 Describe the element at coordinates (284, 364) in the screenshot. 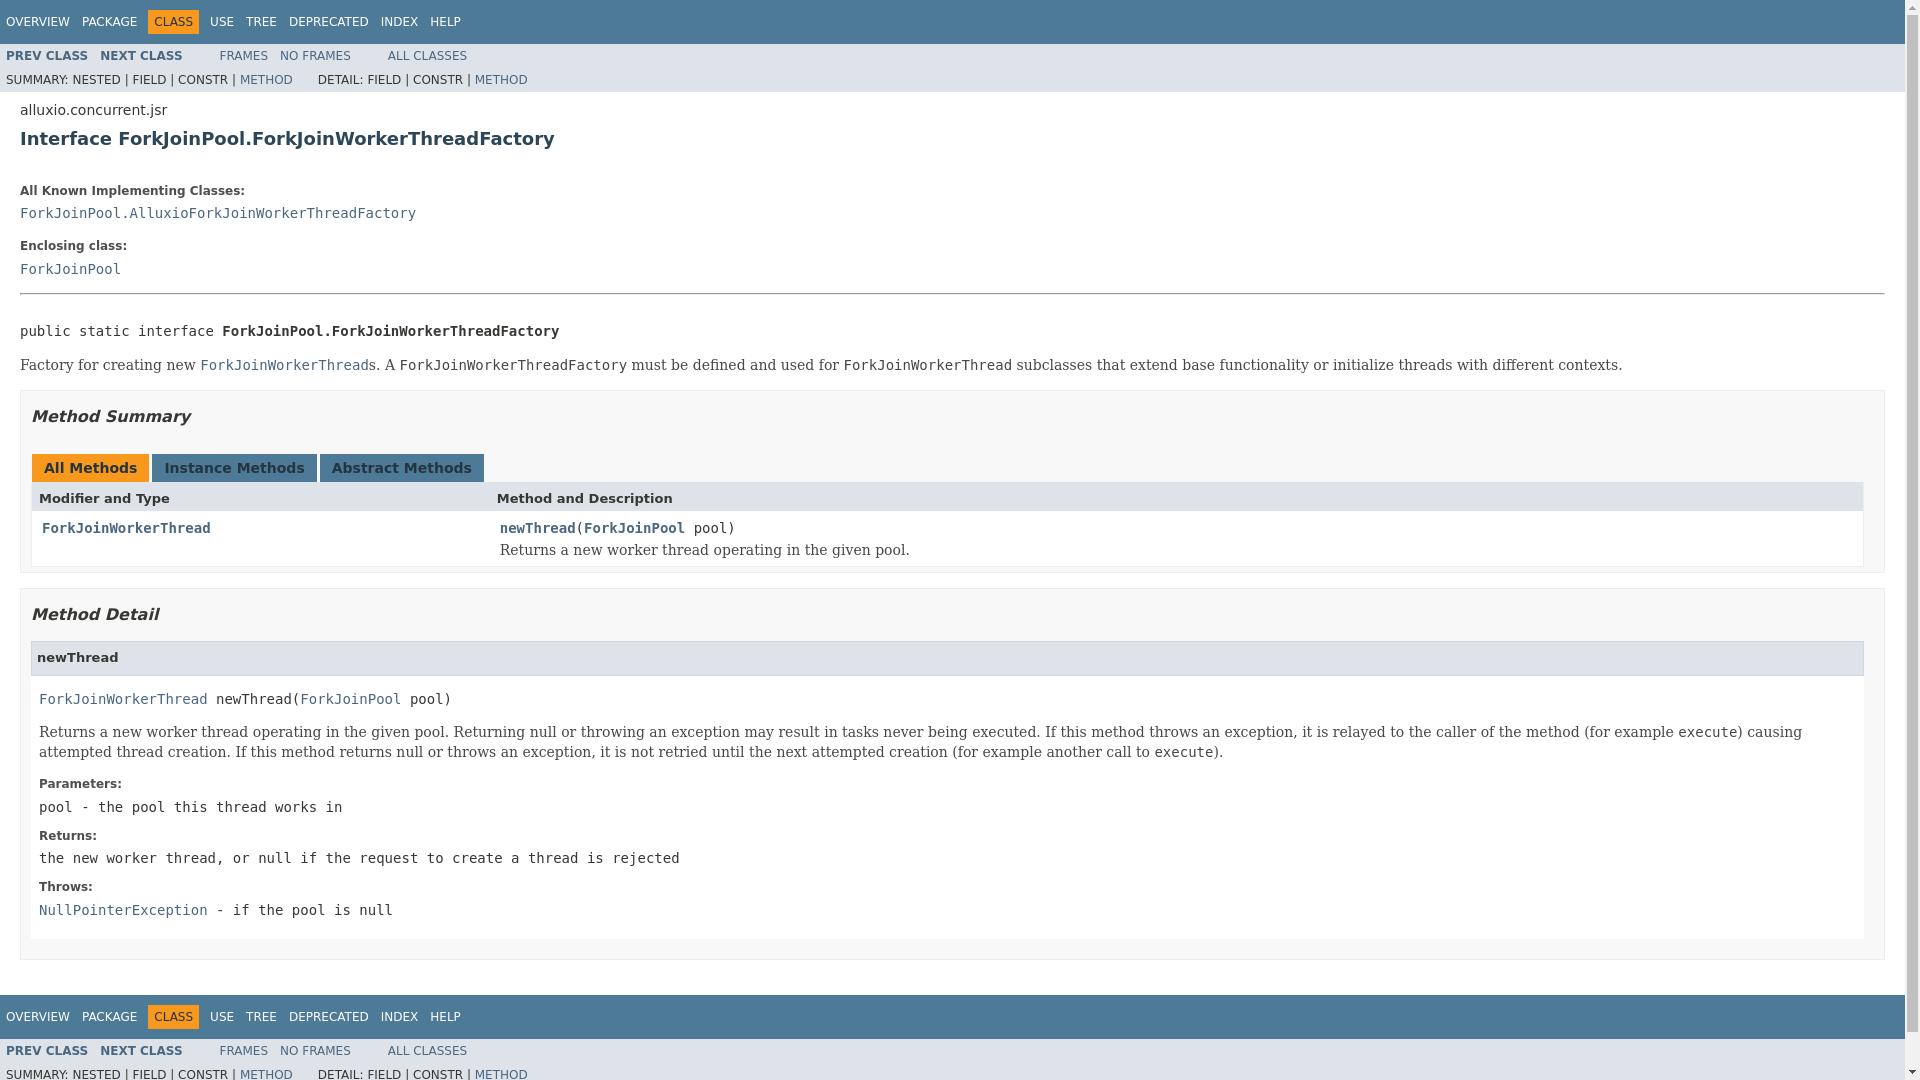

I see `ForkJoinWorkerThread` at that location.